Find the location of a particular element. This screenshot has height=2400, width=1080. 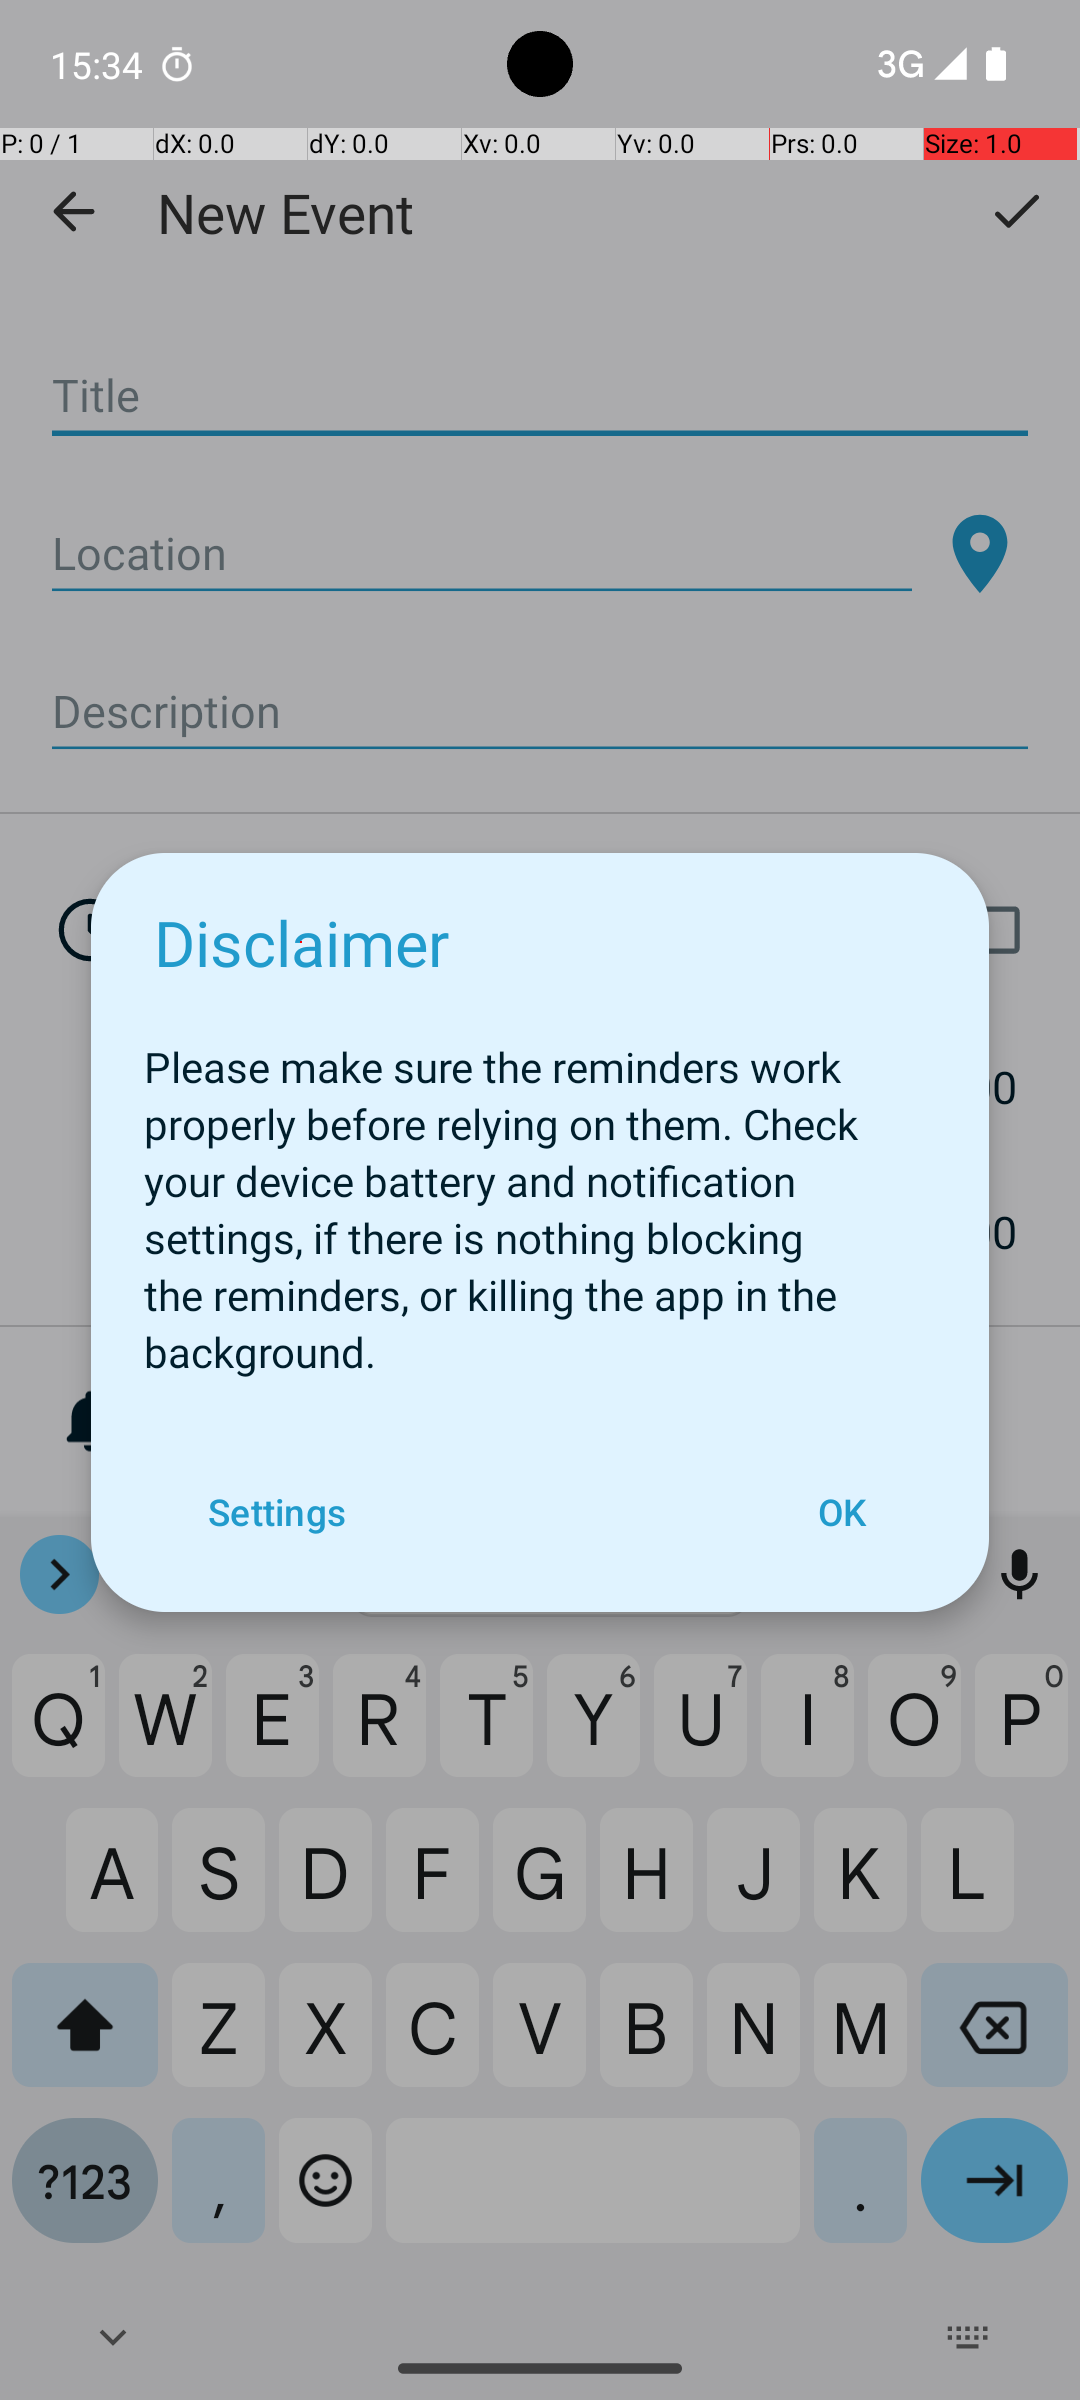

Disclaimer is located at coordinates (302, 942).